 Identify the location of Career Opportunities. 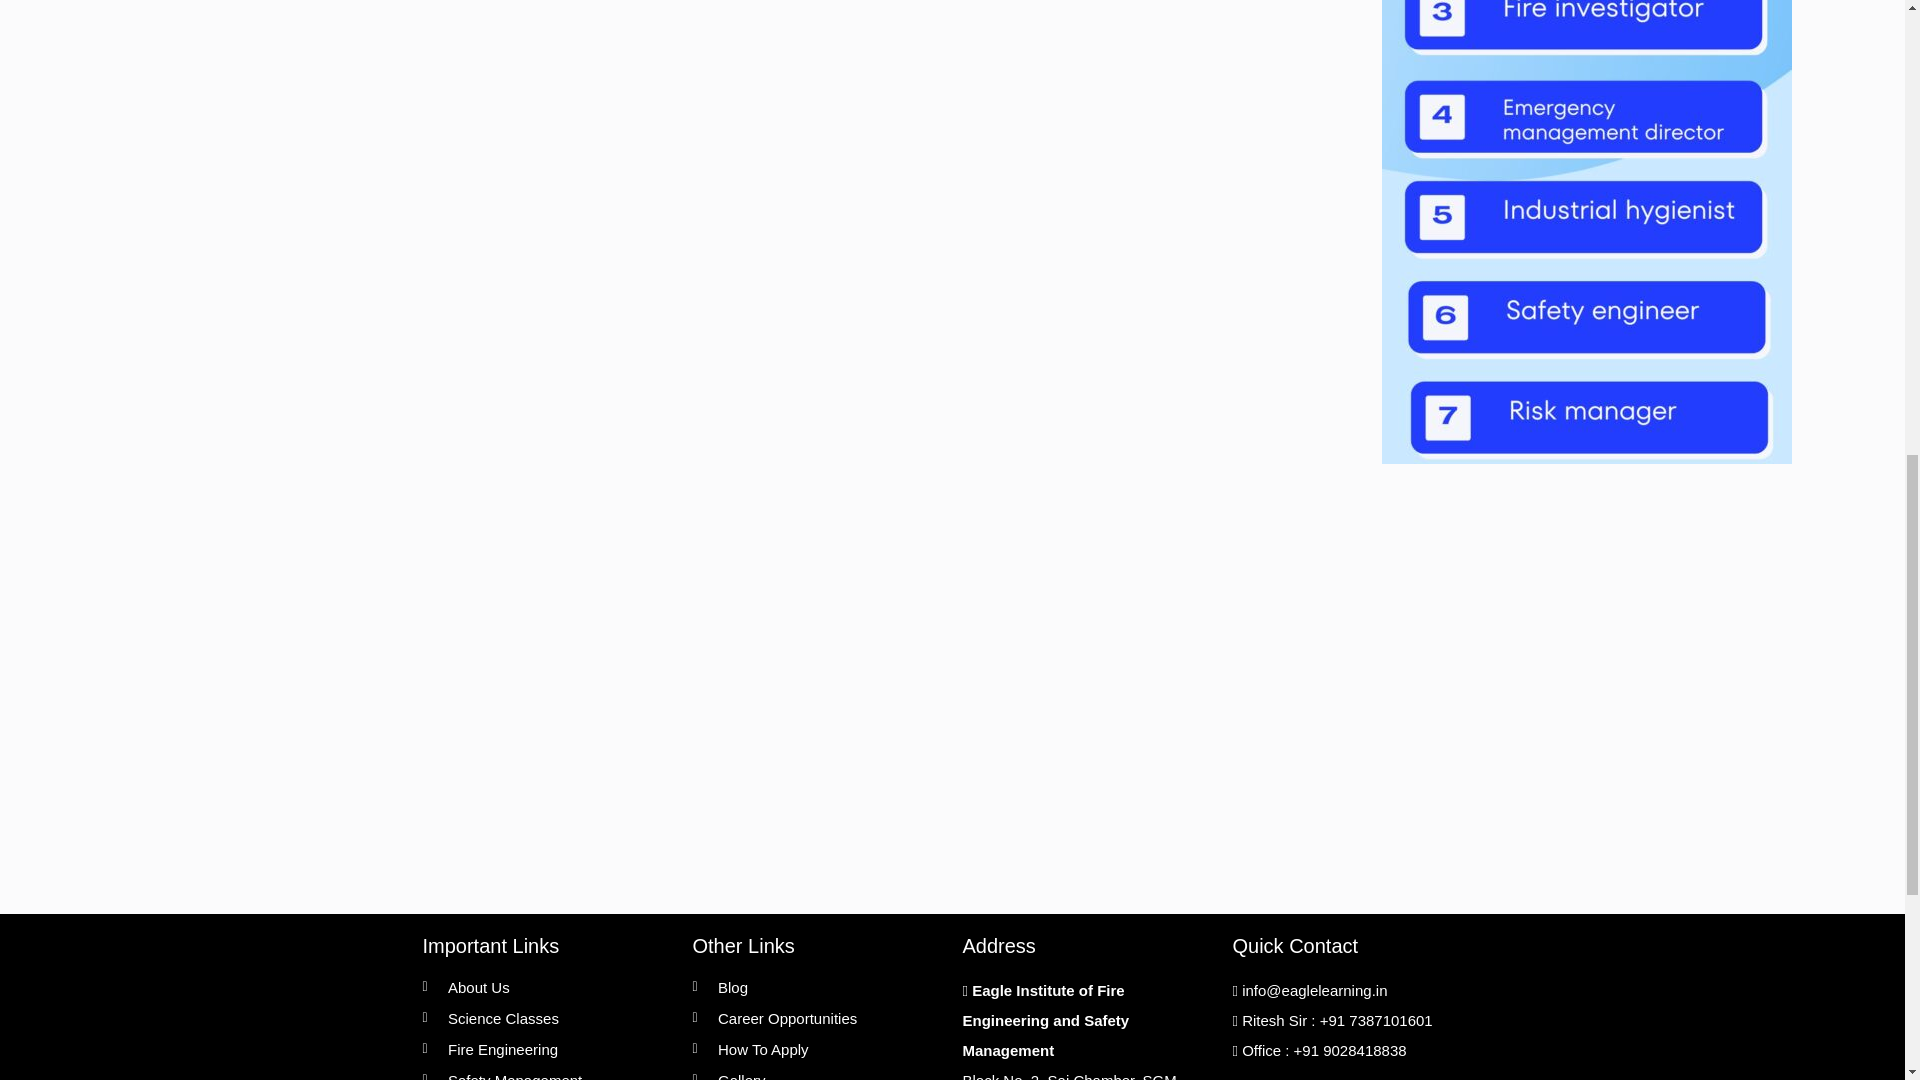
(816, 1018).